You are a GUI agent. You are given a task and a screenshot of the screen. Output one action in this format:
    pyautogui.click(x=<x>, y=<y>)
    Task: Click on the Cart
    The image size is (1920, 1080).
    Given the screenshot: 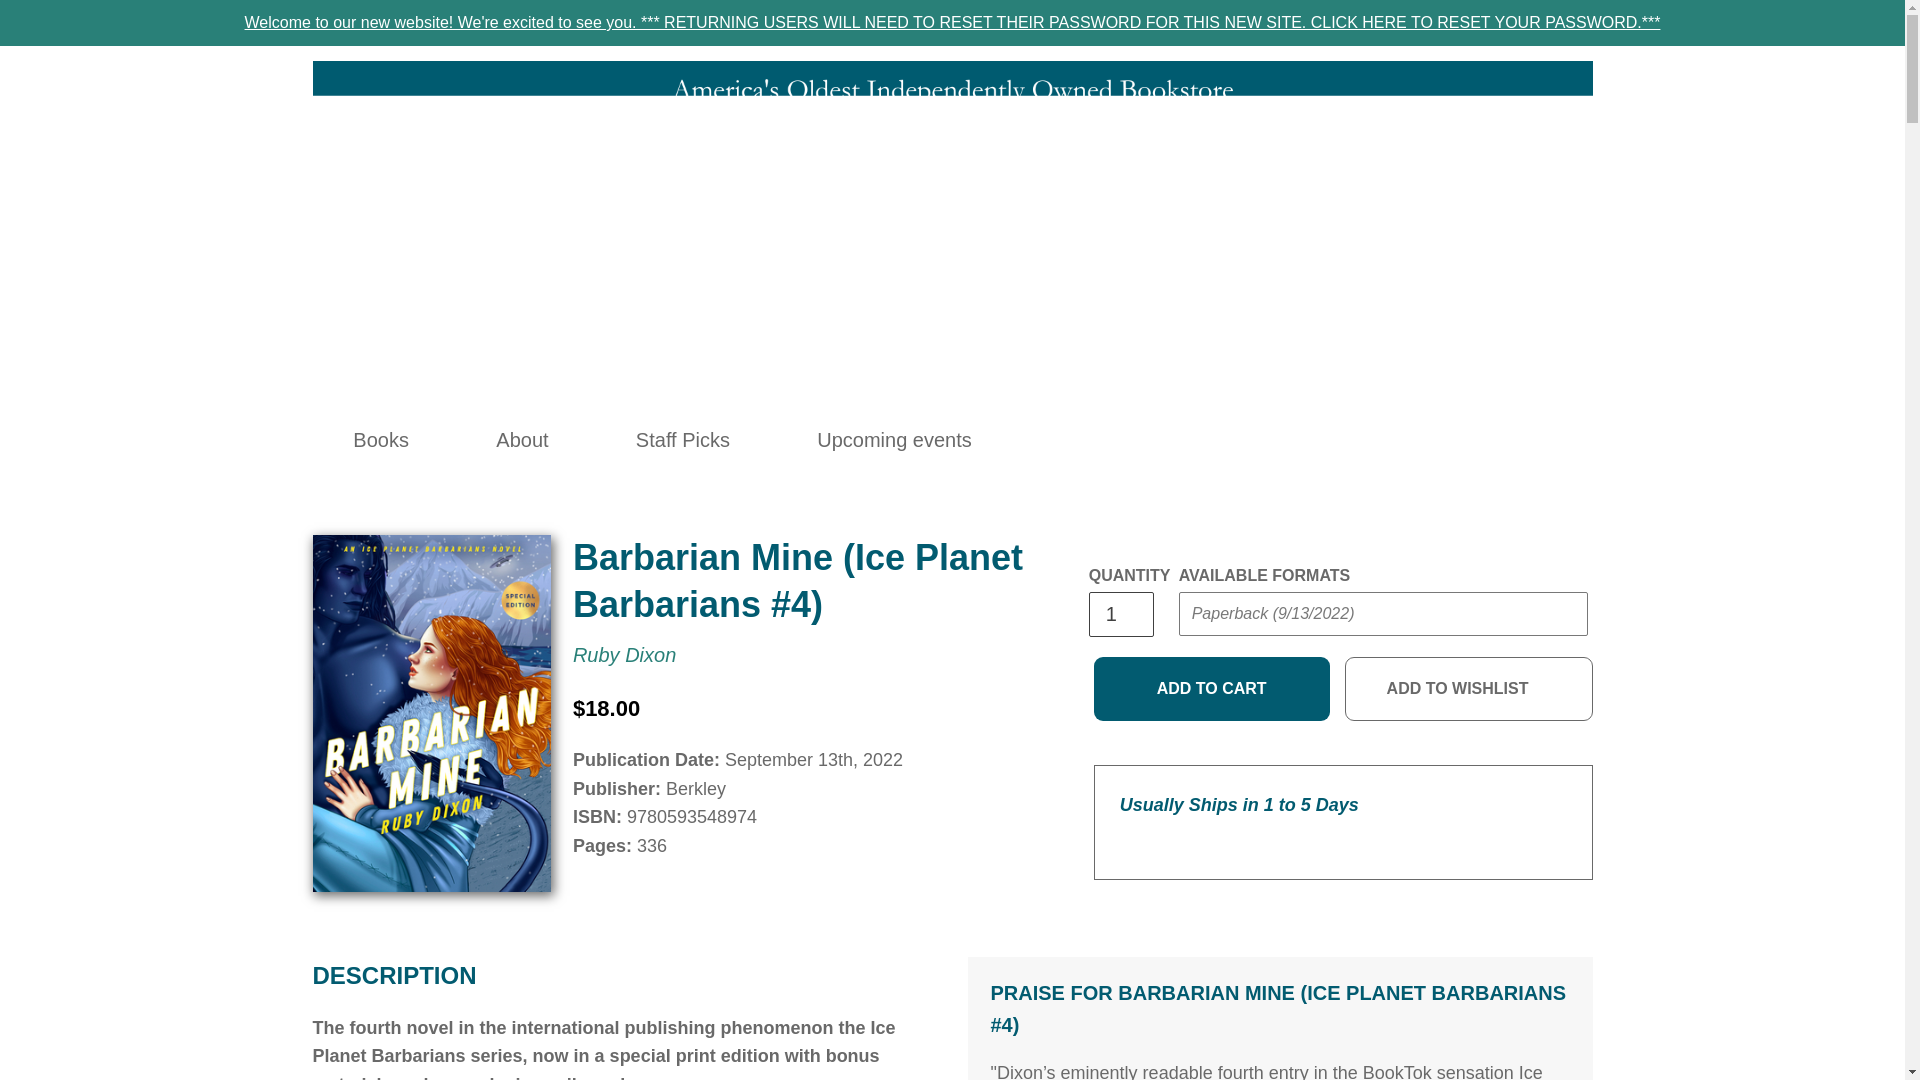 What is the action you would take?
    pyautogui.click(x=1435, y=440)
    